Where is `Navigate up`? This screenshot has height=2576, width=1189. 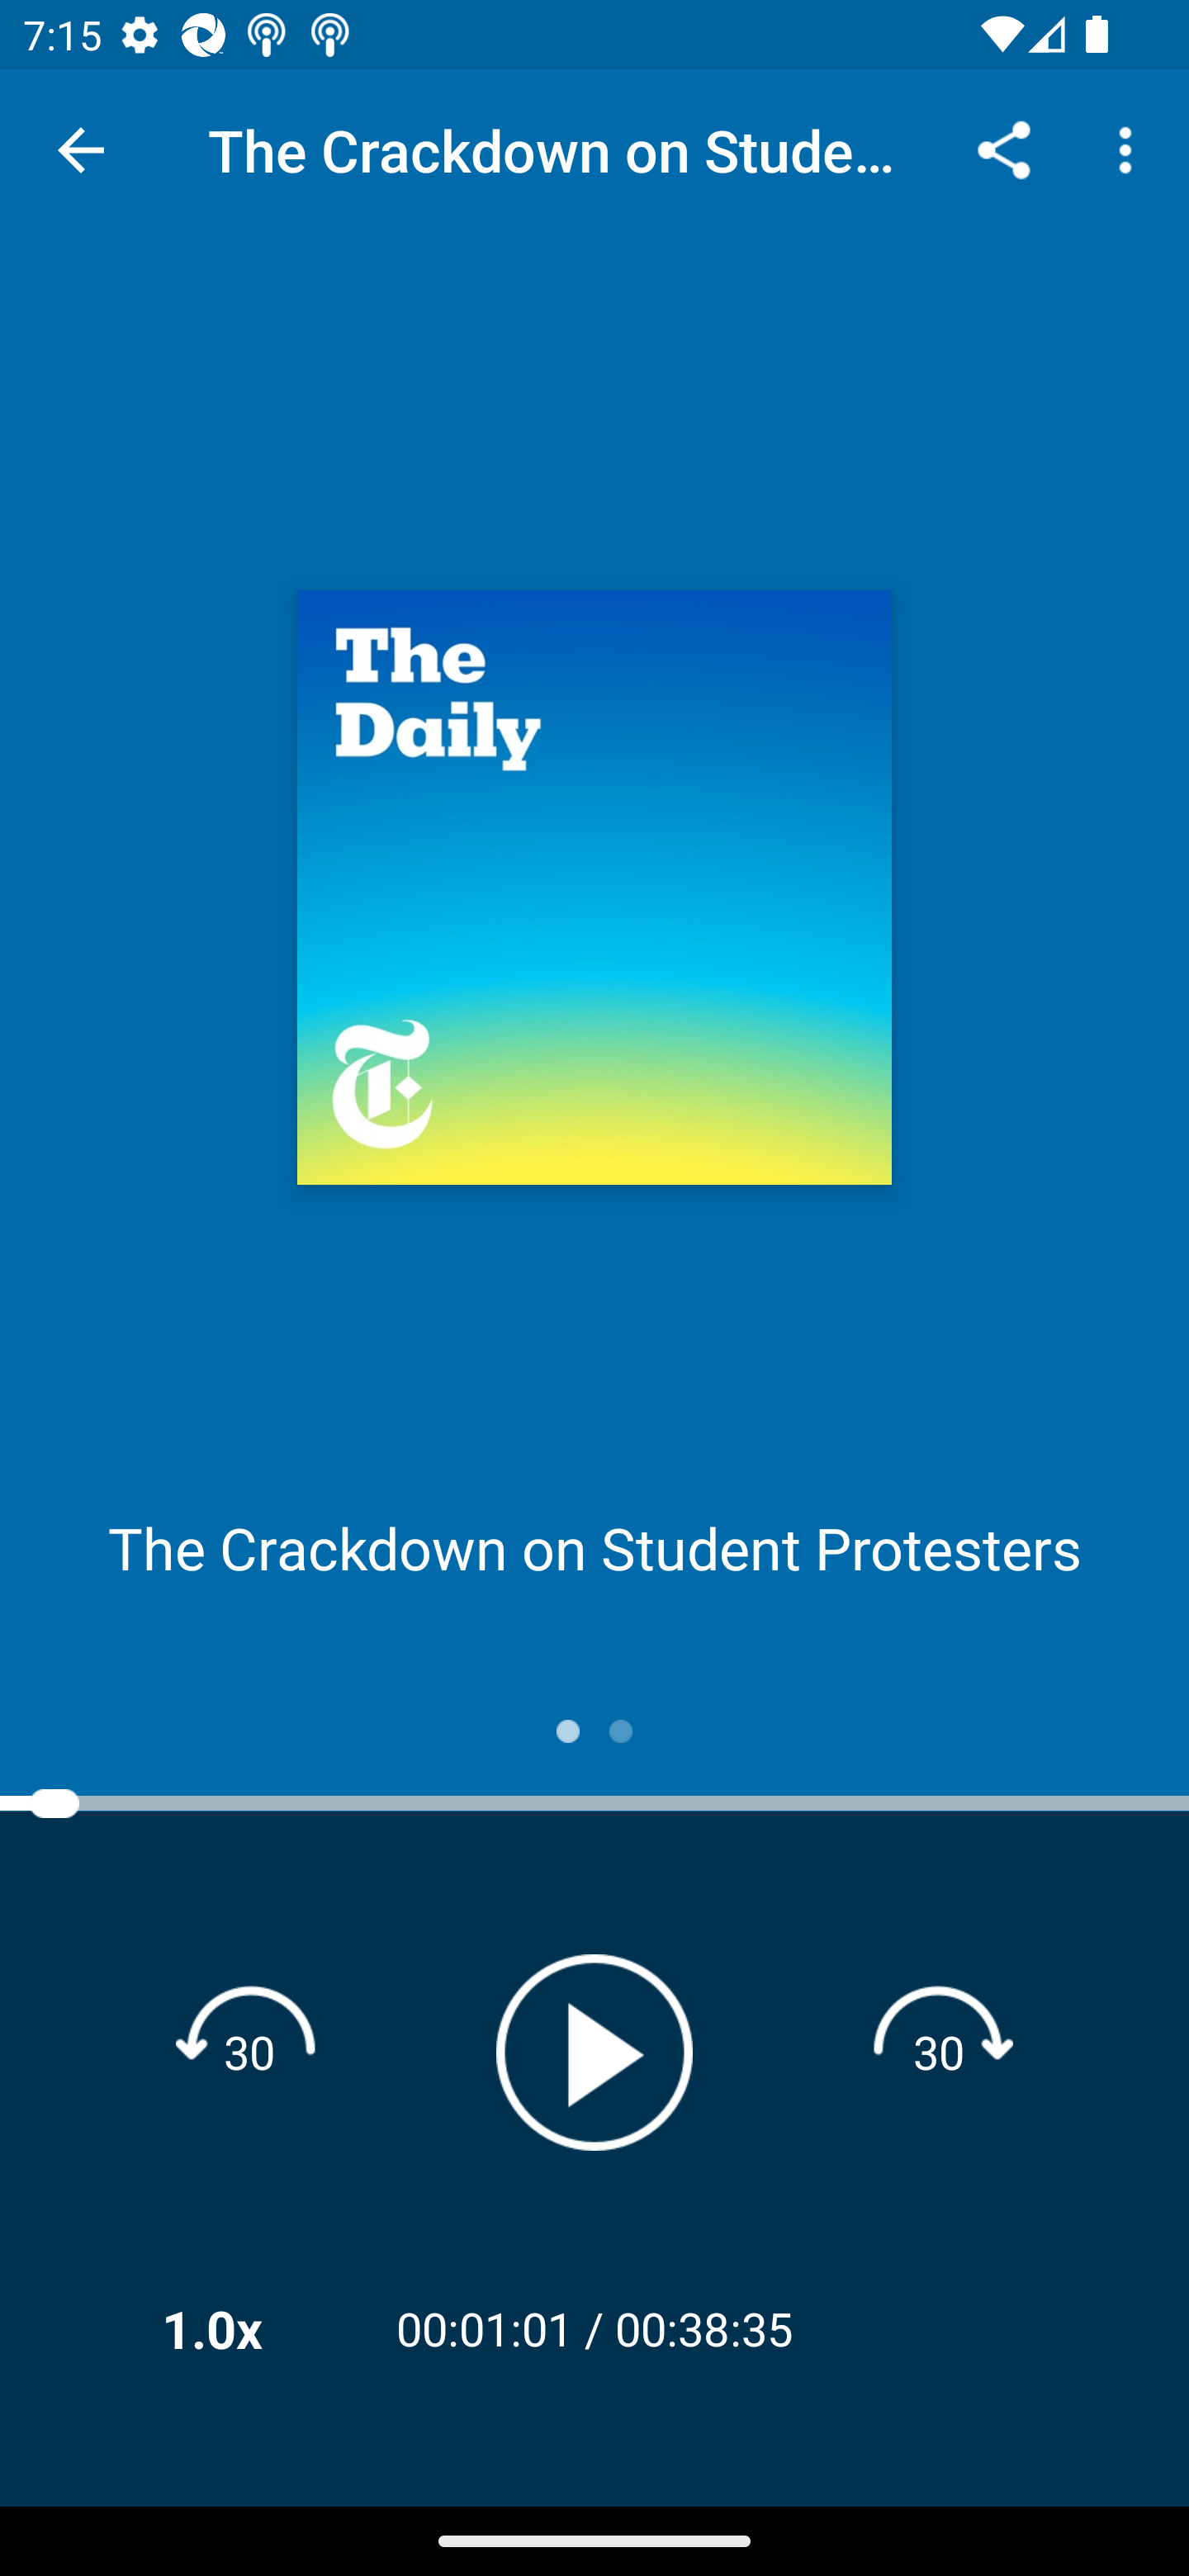
Navigate up is located at coordinates (81, 150).